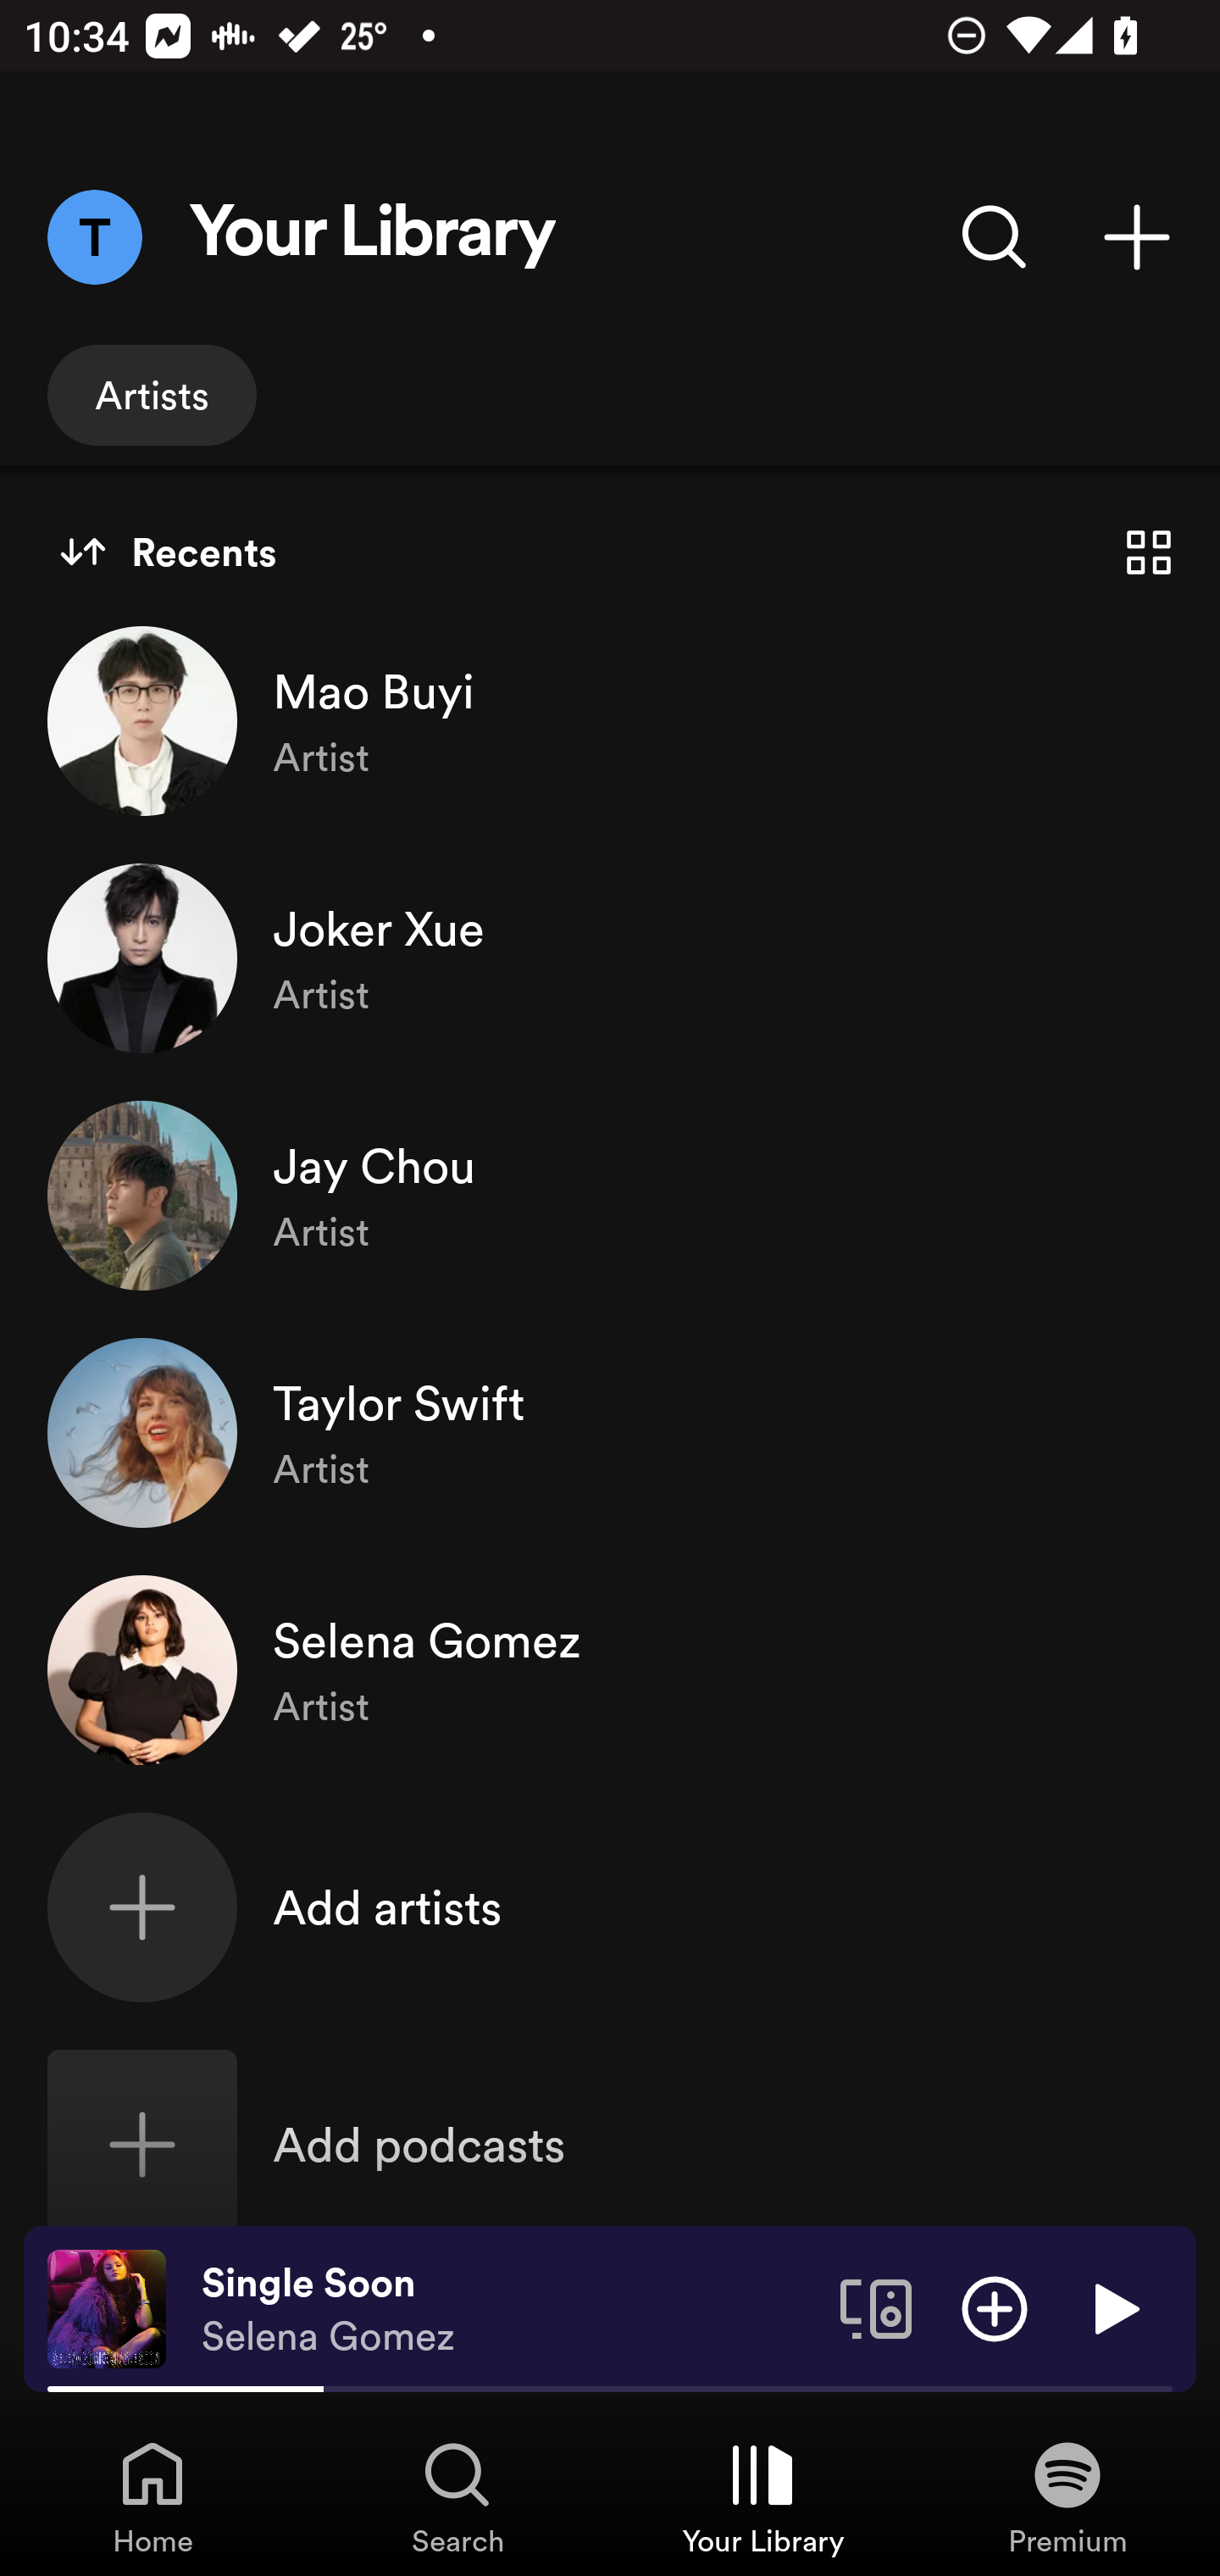 The image size is (1220, 2576). I want to click on Search Your Library, so click(995, 236).